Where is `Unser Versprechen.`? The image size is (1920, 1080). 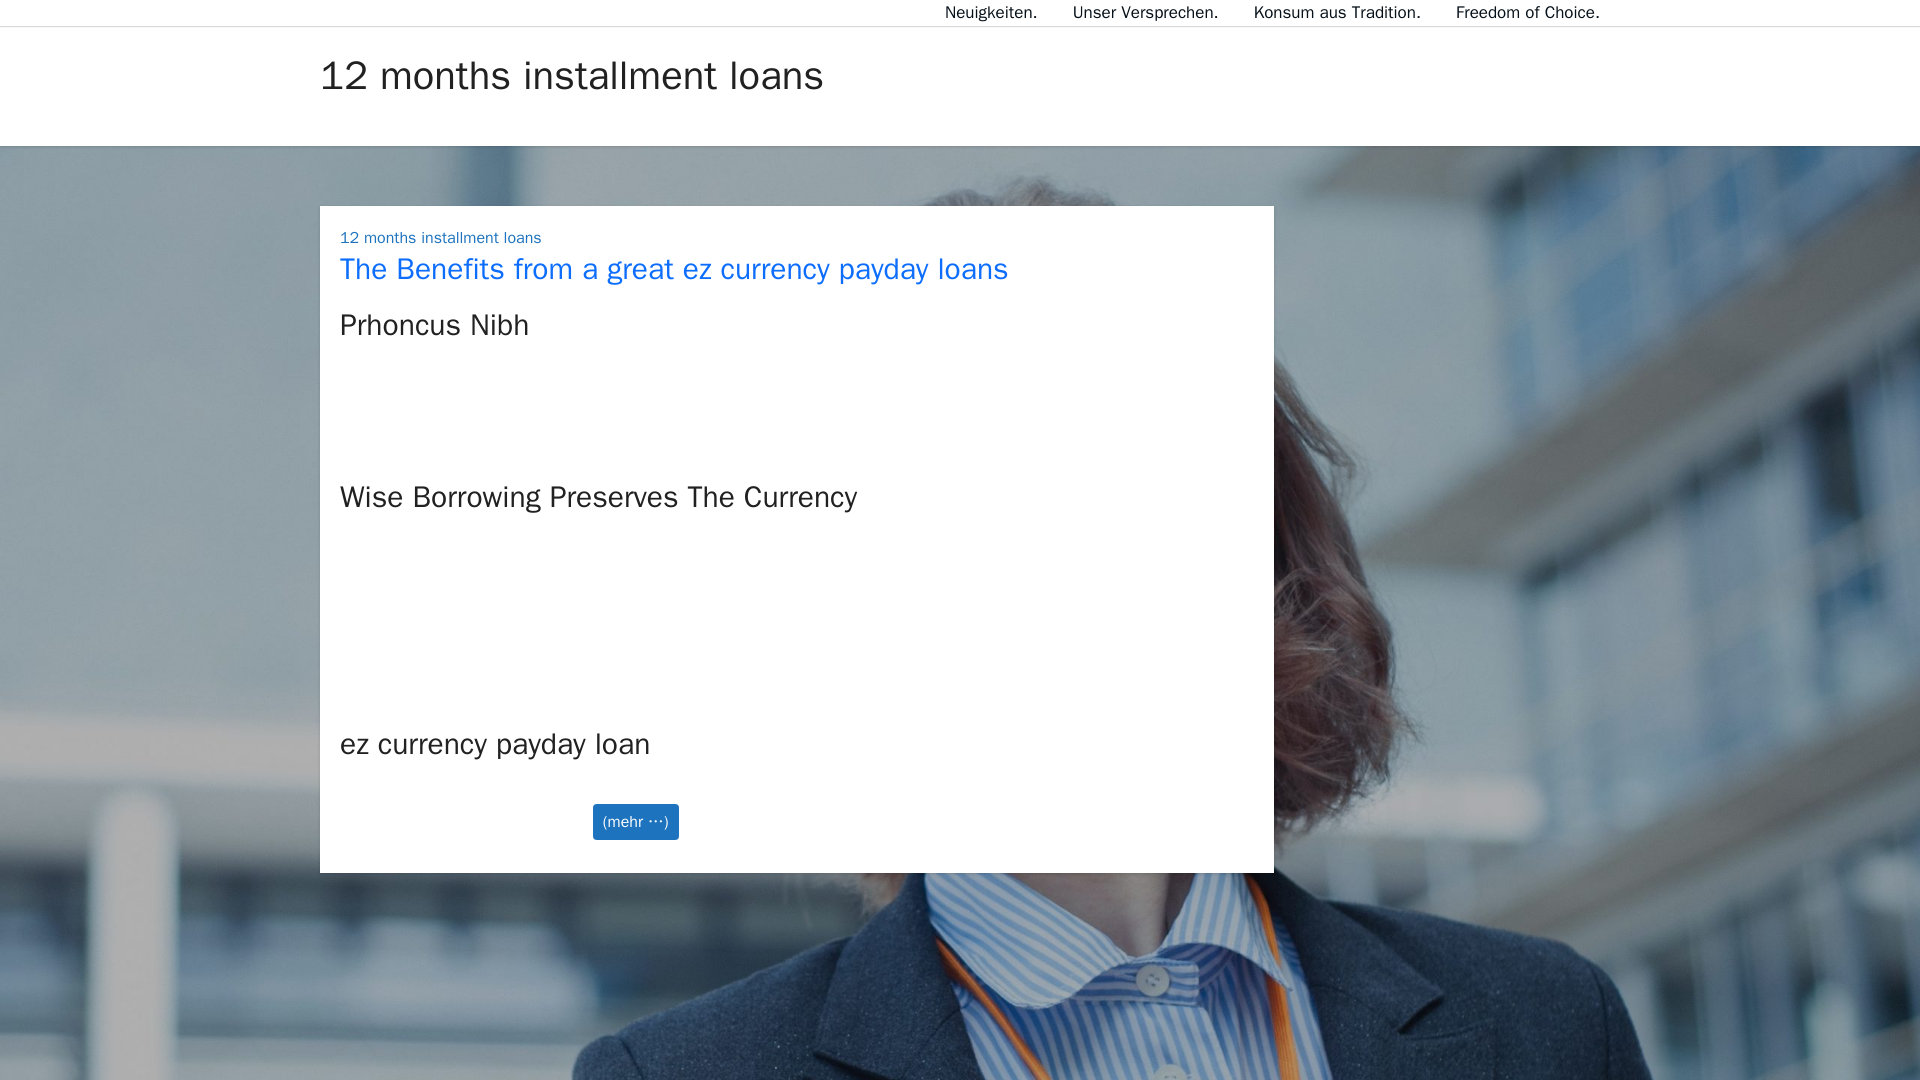 Unser Versprechen. is located at coordinates (1146, 12).